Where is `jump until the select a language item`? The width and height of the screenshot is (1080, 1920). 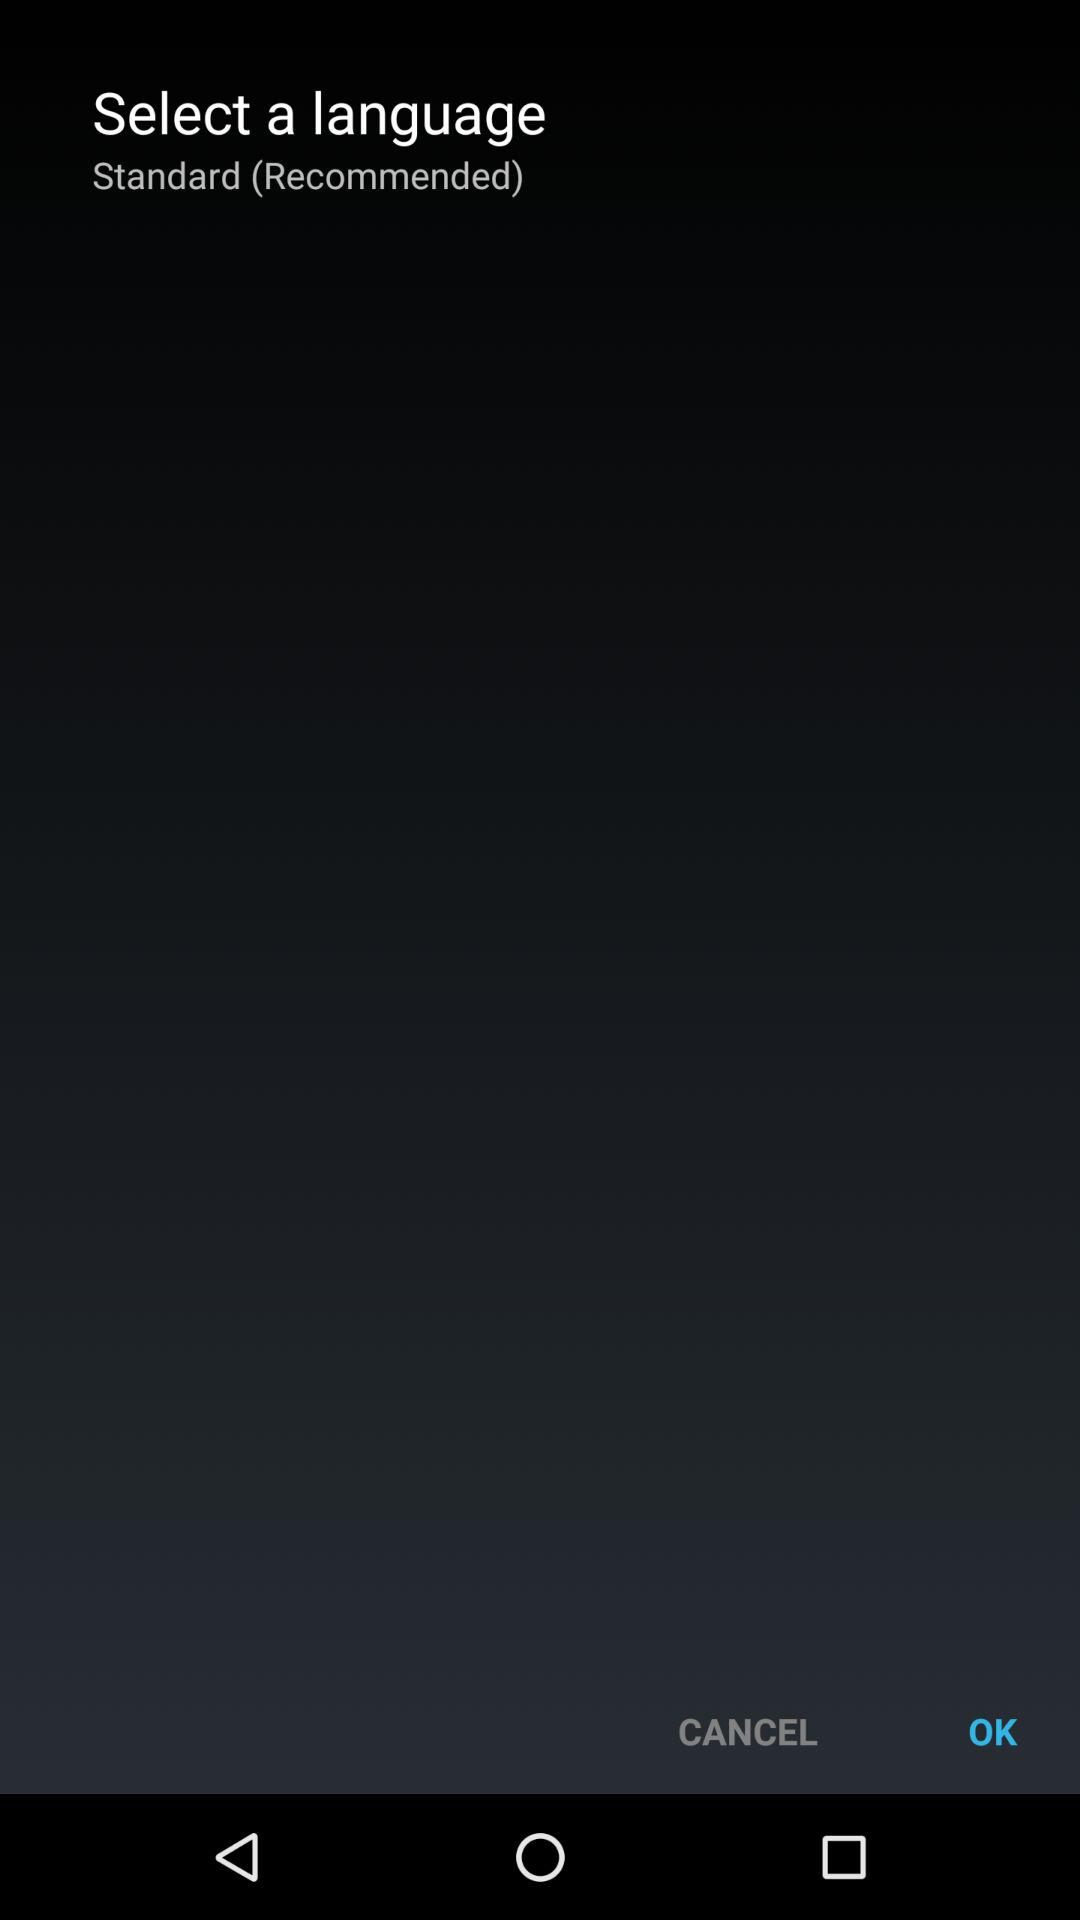
jump until the select a language item is located at coordinates (319, 111).